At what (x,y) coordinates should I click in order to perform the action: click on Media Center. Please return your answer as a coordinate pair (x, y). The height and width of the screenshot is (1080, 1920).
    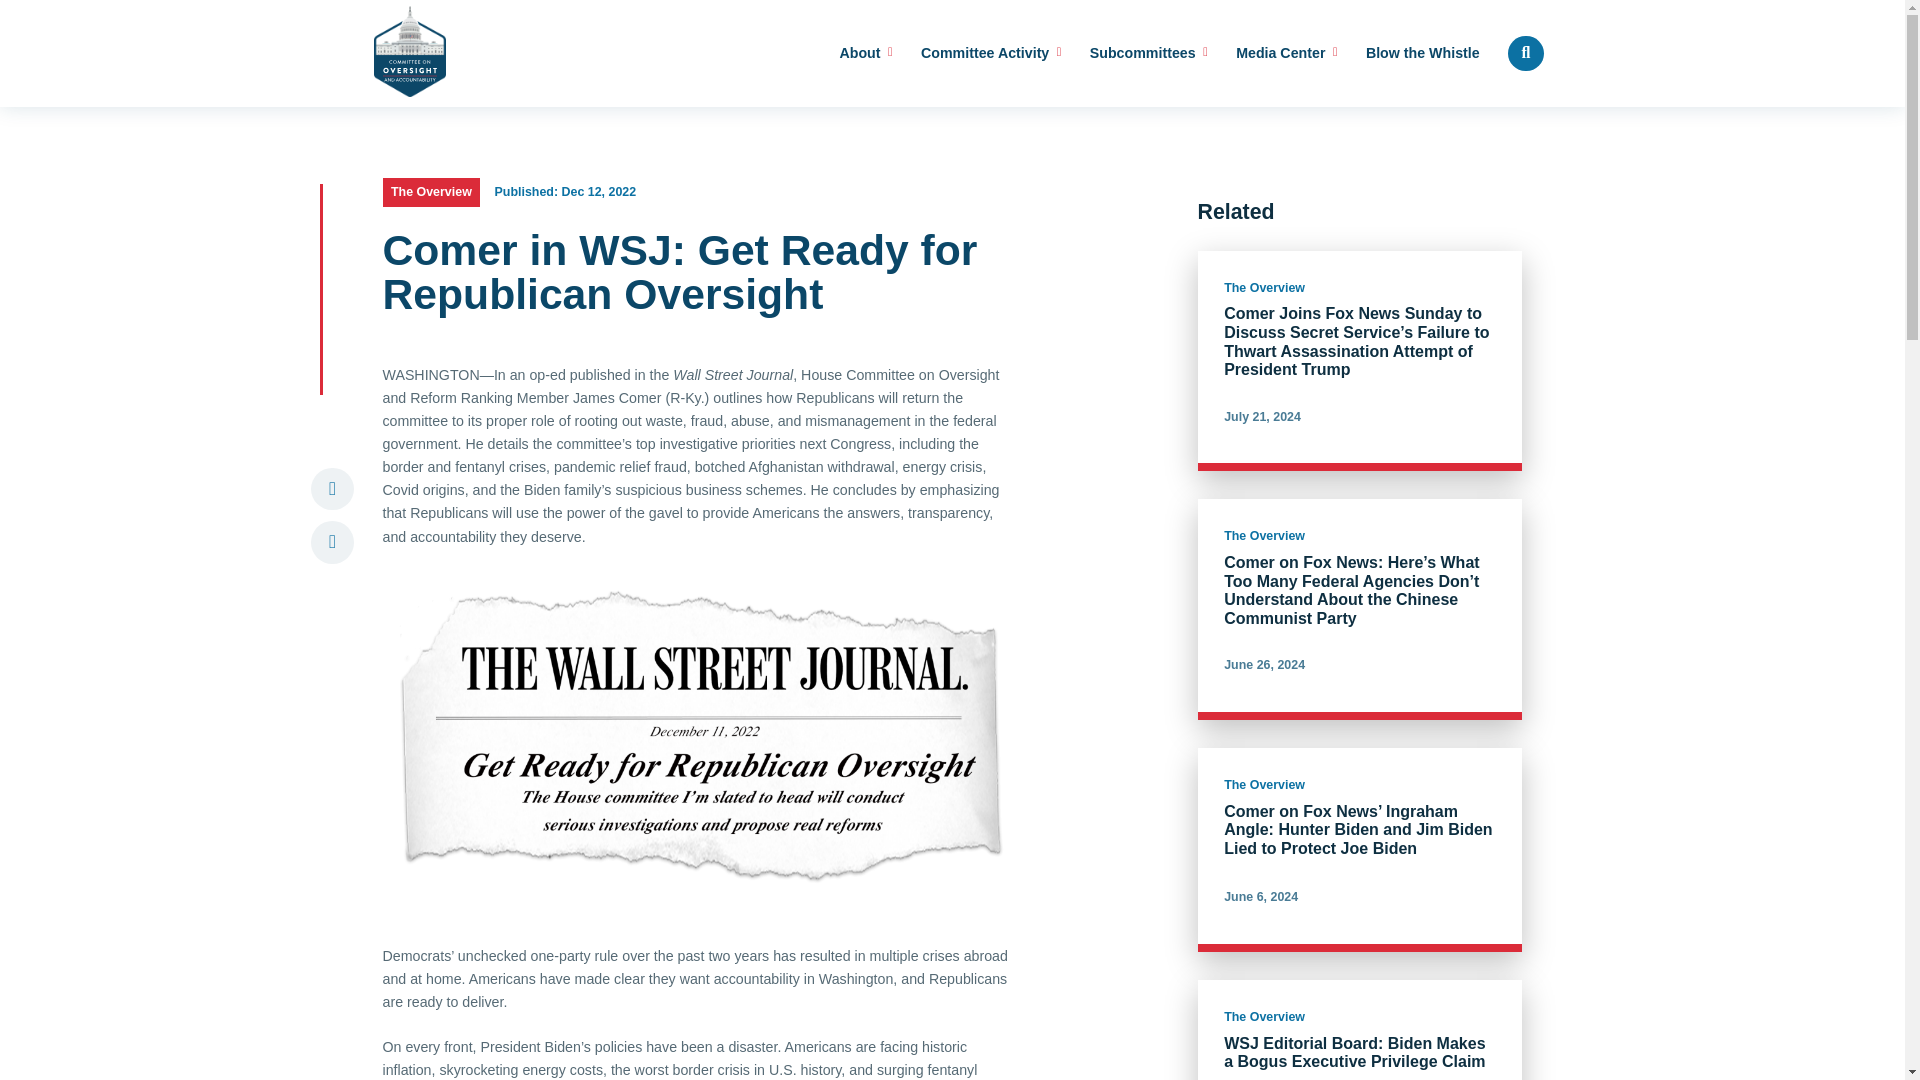
    Looking at the image, I should click on (1286, 54).